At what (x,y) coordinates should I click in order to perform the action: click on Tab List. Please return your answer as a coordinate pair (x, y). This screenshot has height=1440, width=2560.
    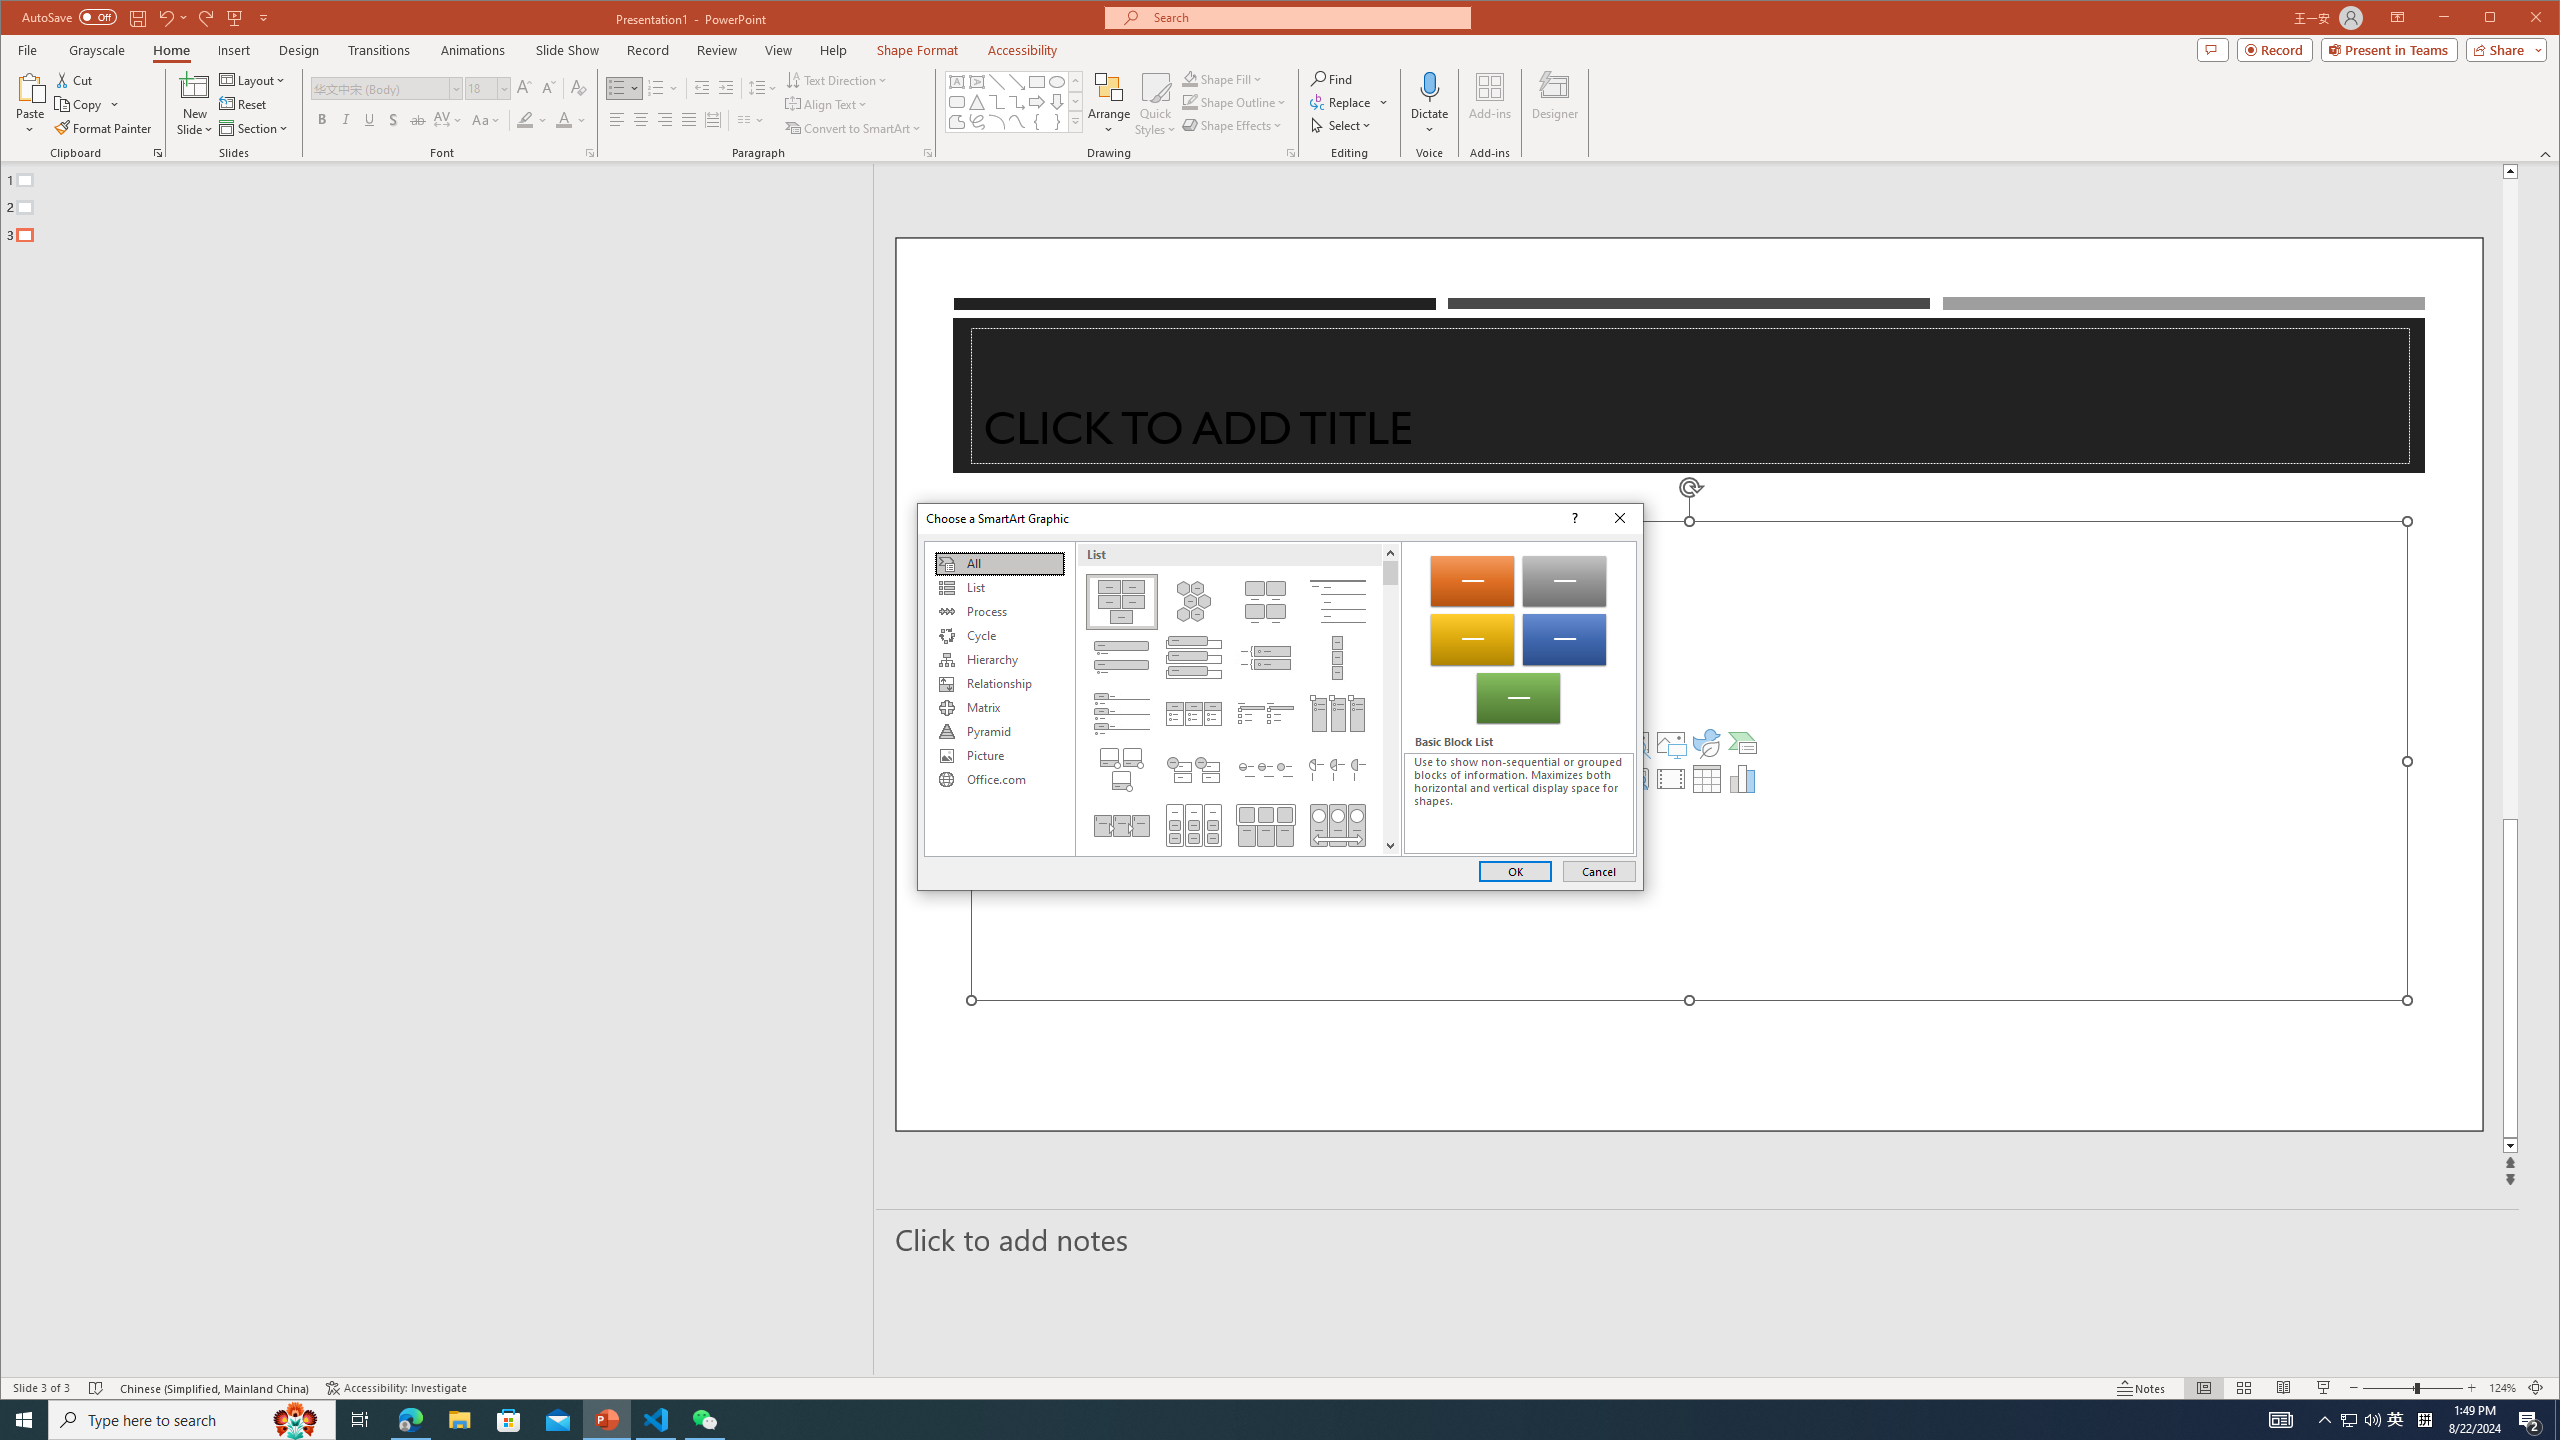
    Looking at the image, I should click on (1121, 713).